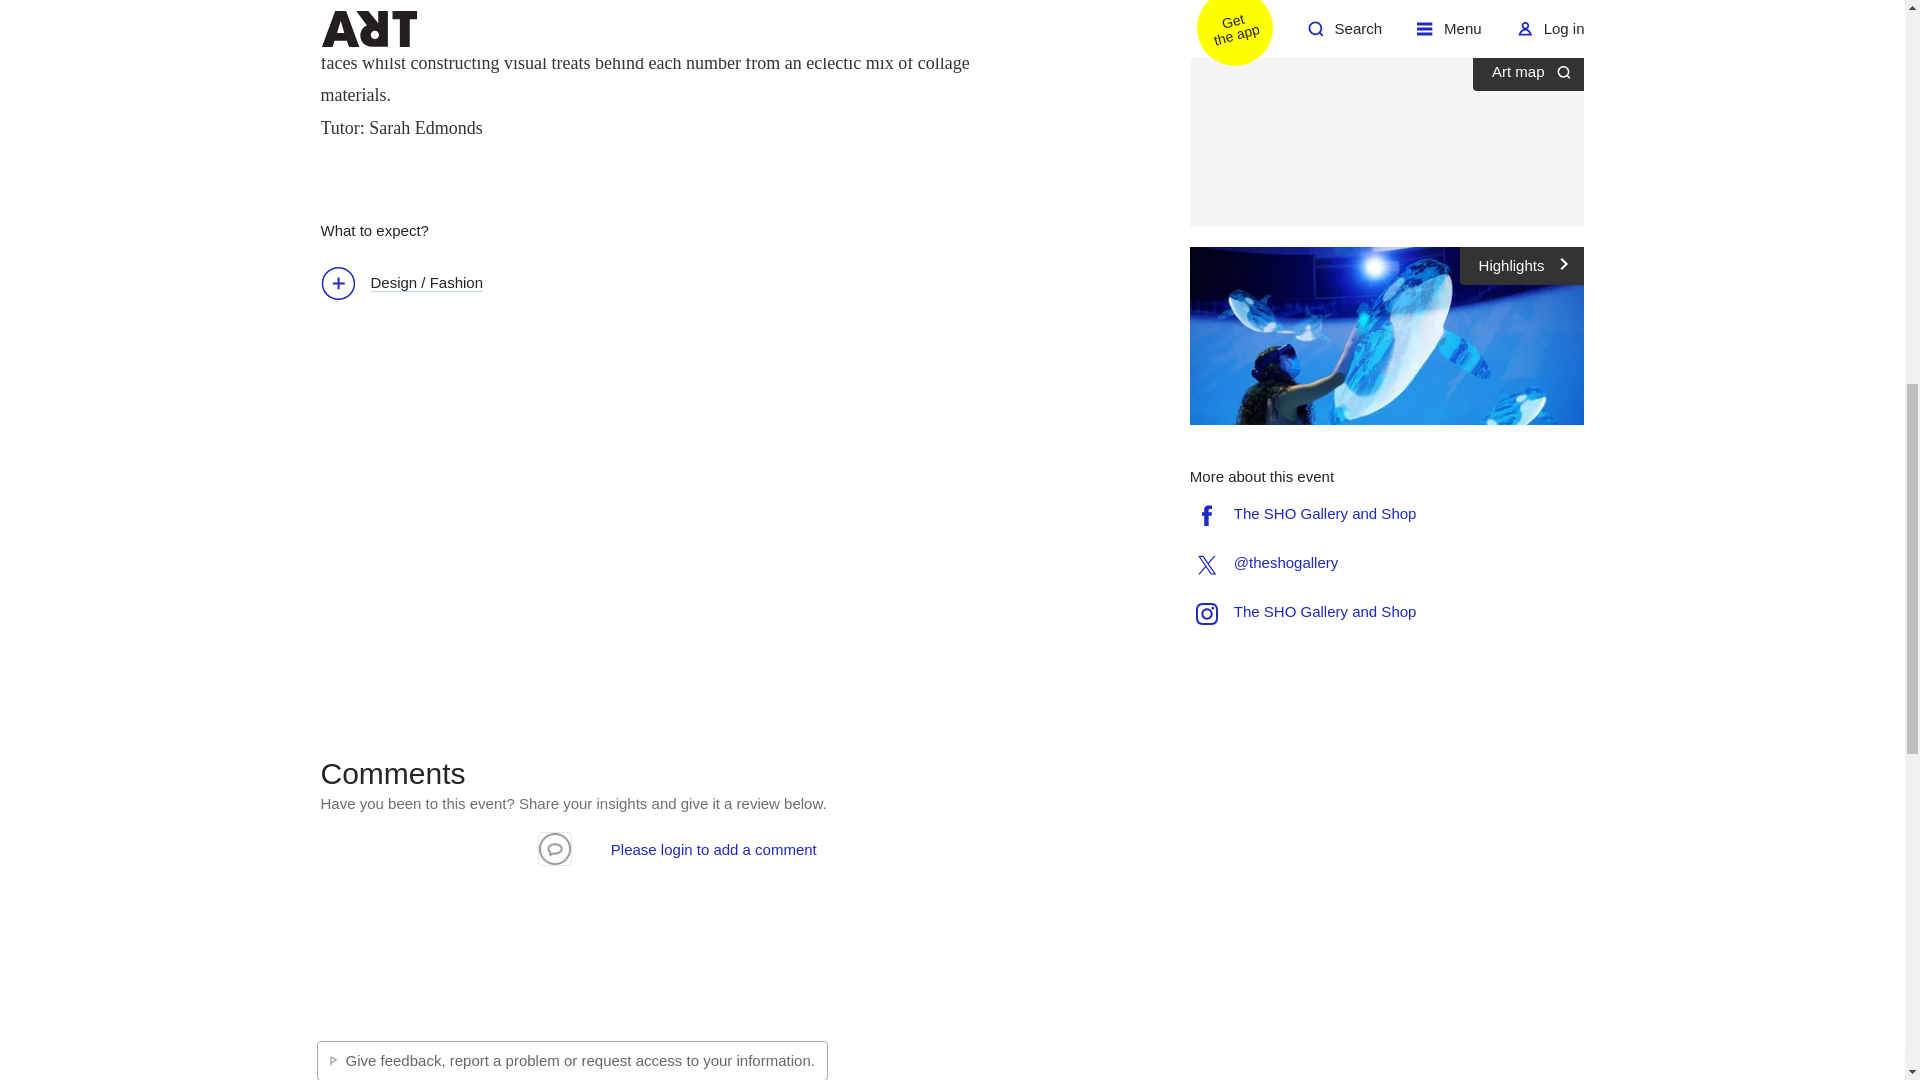 Image resolution: width=1920 pixels, height=1080 pixels. Describe the element at coordinates (1339, 20) in the screenshot. I see `opening soon` at that location.